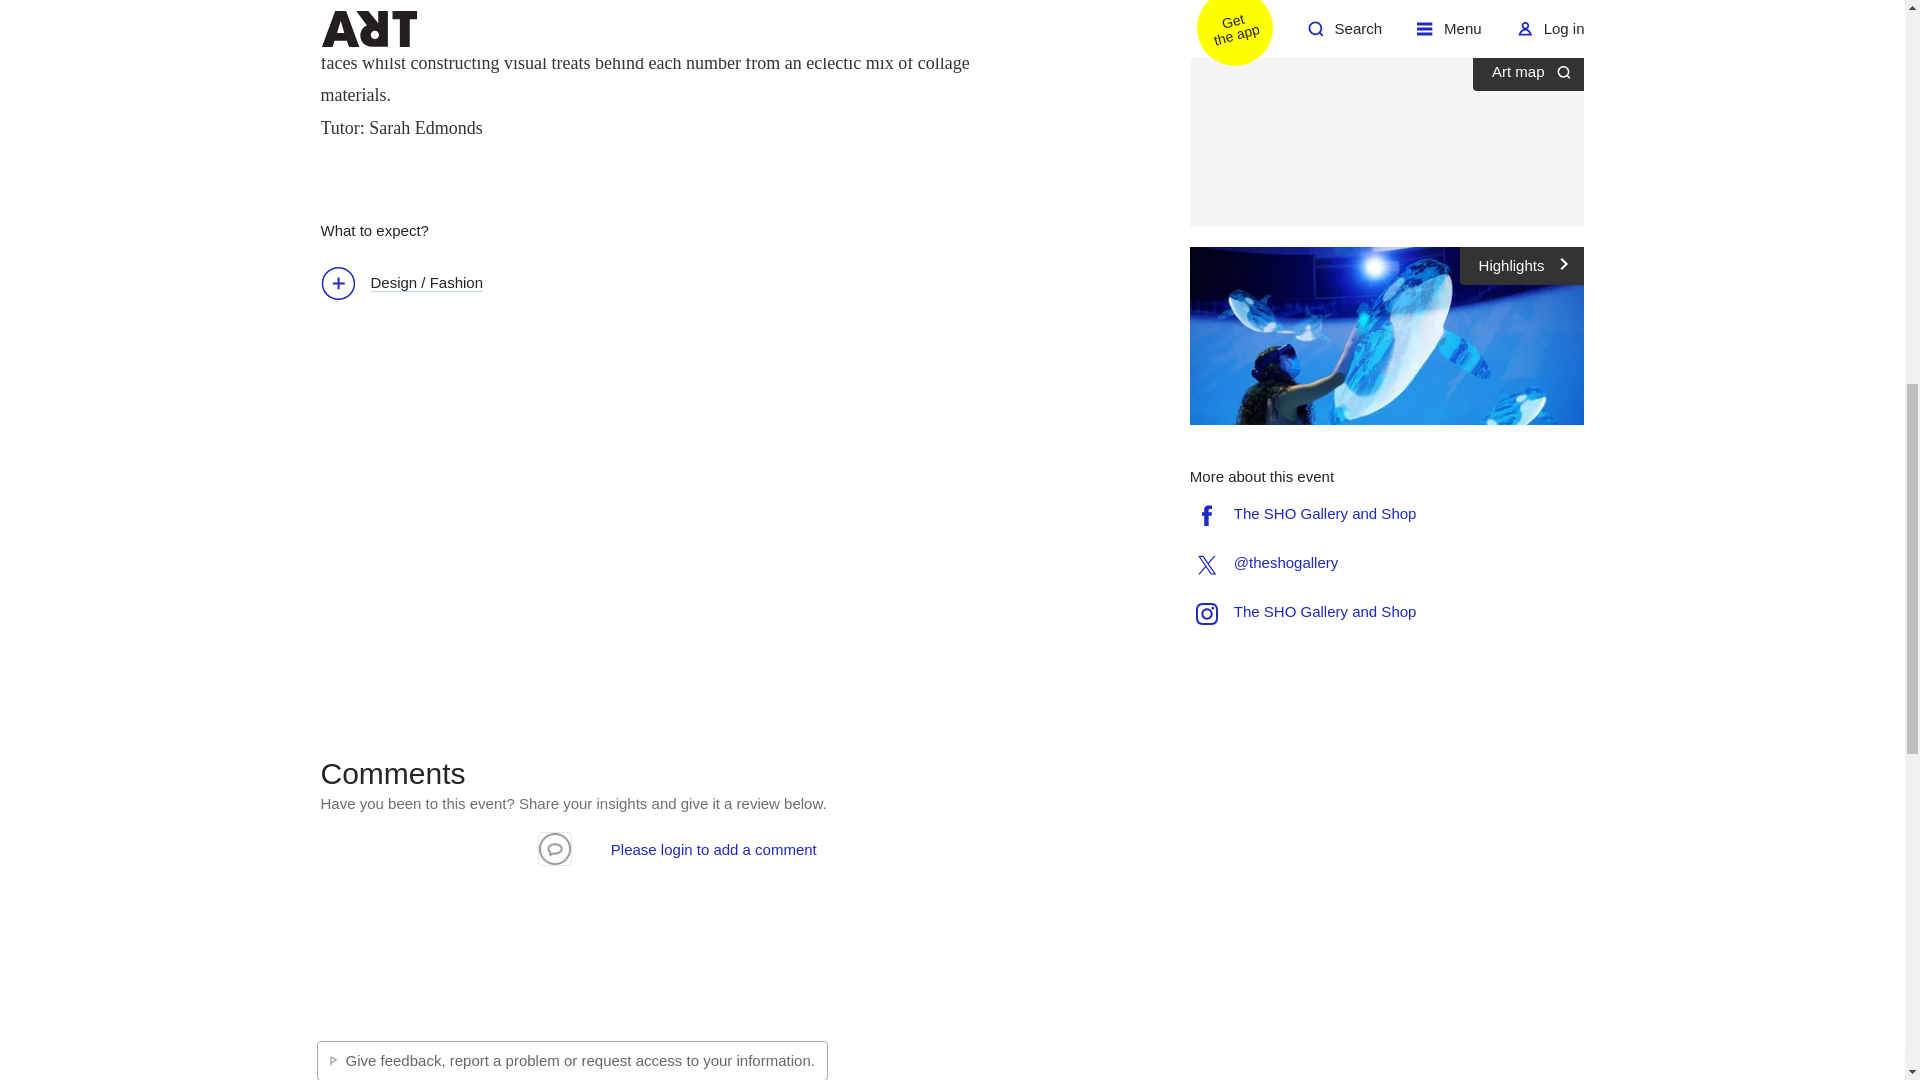 Image resolution: width=1920 pixels, height=1080 pixels. Describe the element at coordinates (1339, 20) in the screenshot. I see `opening soon` at that location.